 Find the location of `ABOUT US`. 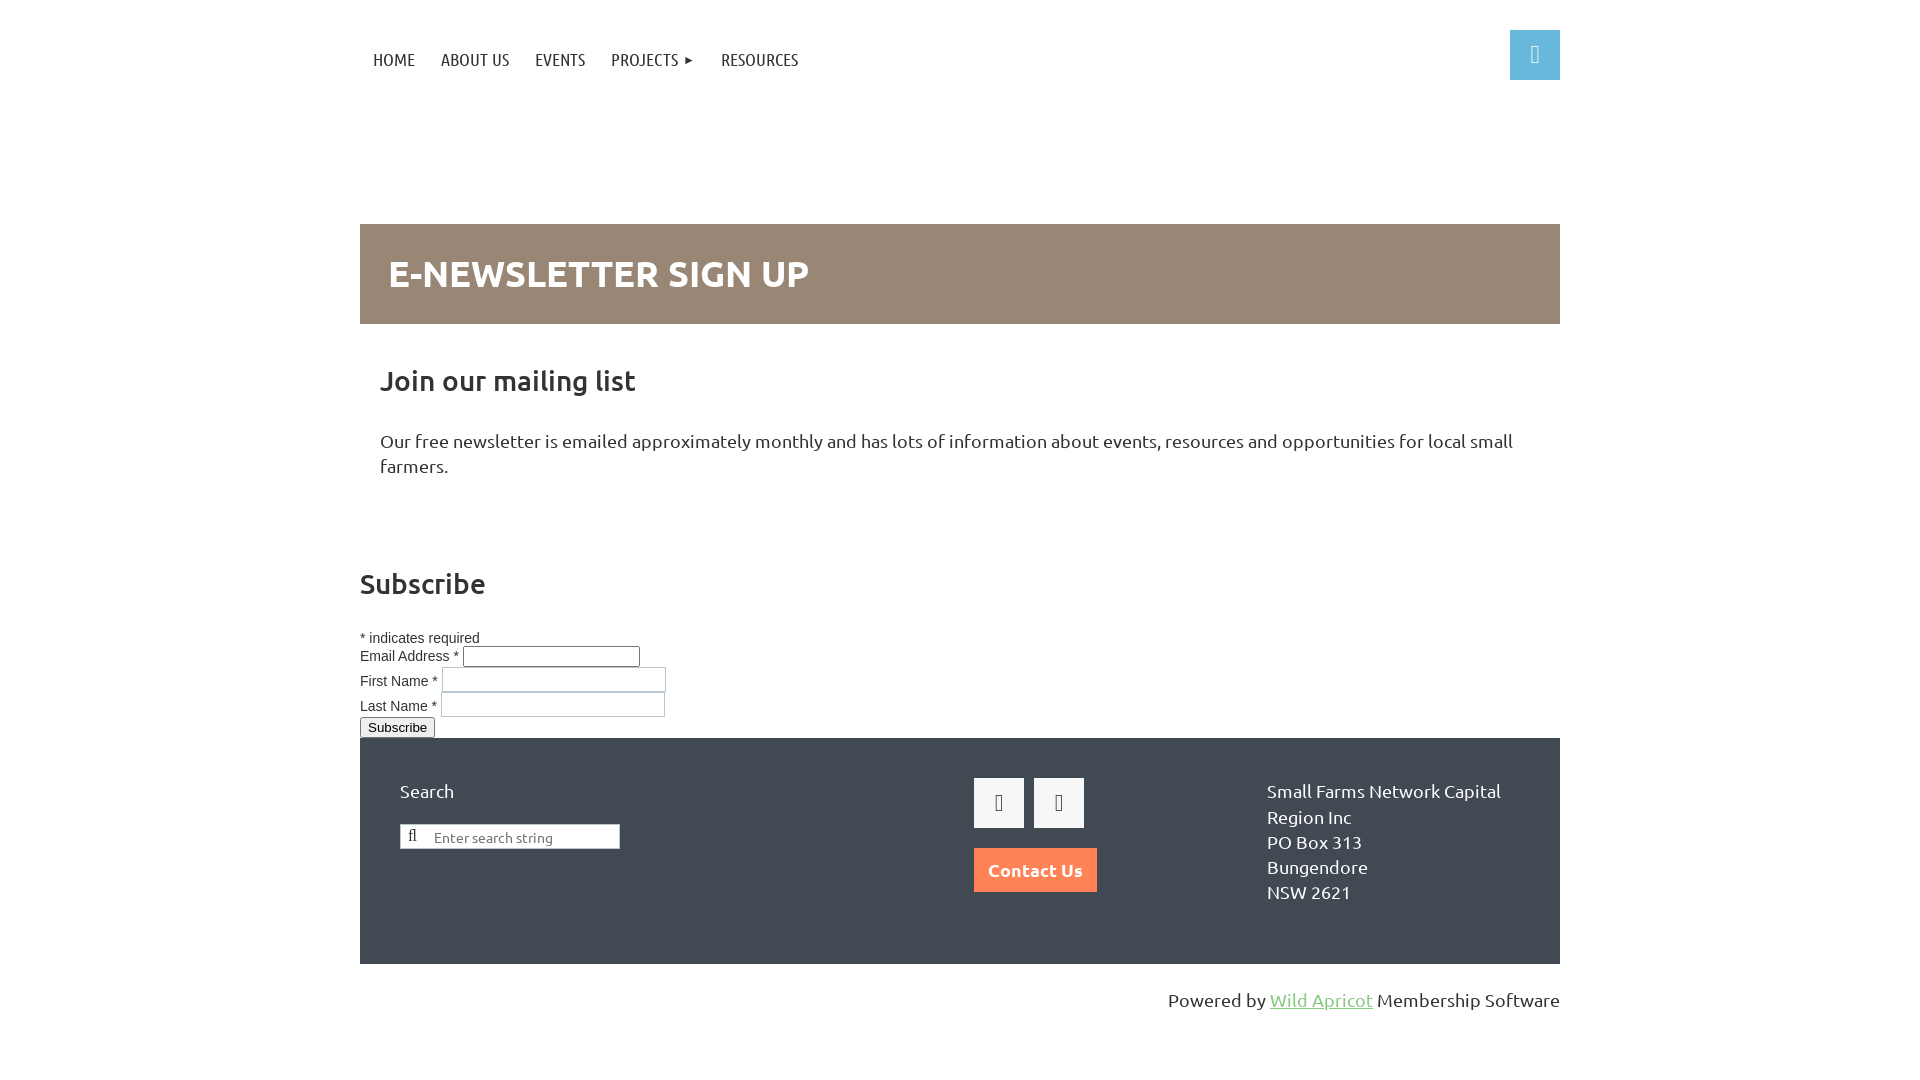

ABOUT US is located at coordinates (475, 60).